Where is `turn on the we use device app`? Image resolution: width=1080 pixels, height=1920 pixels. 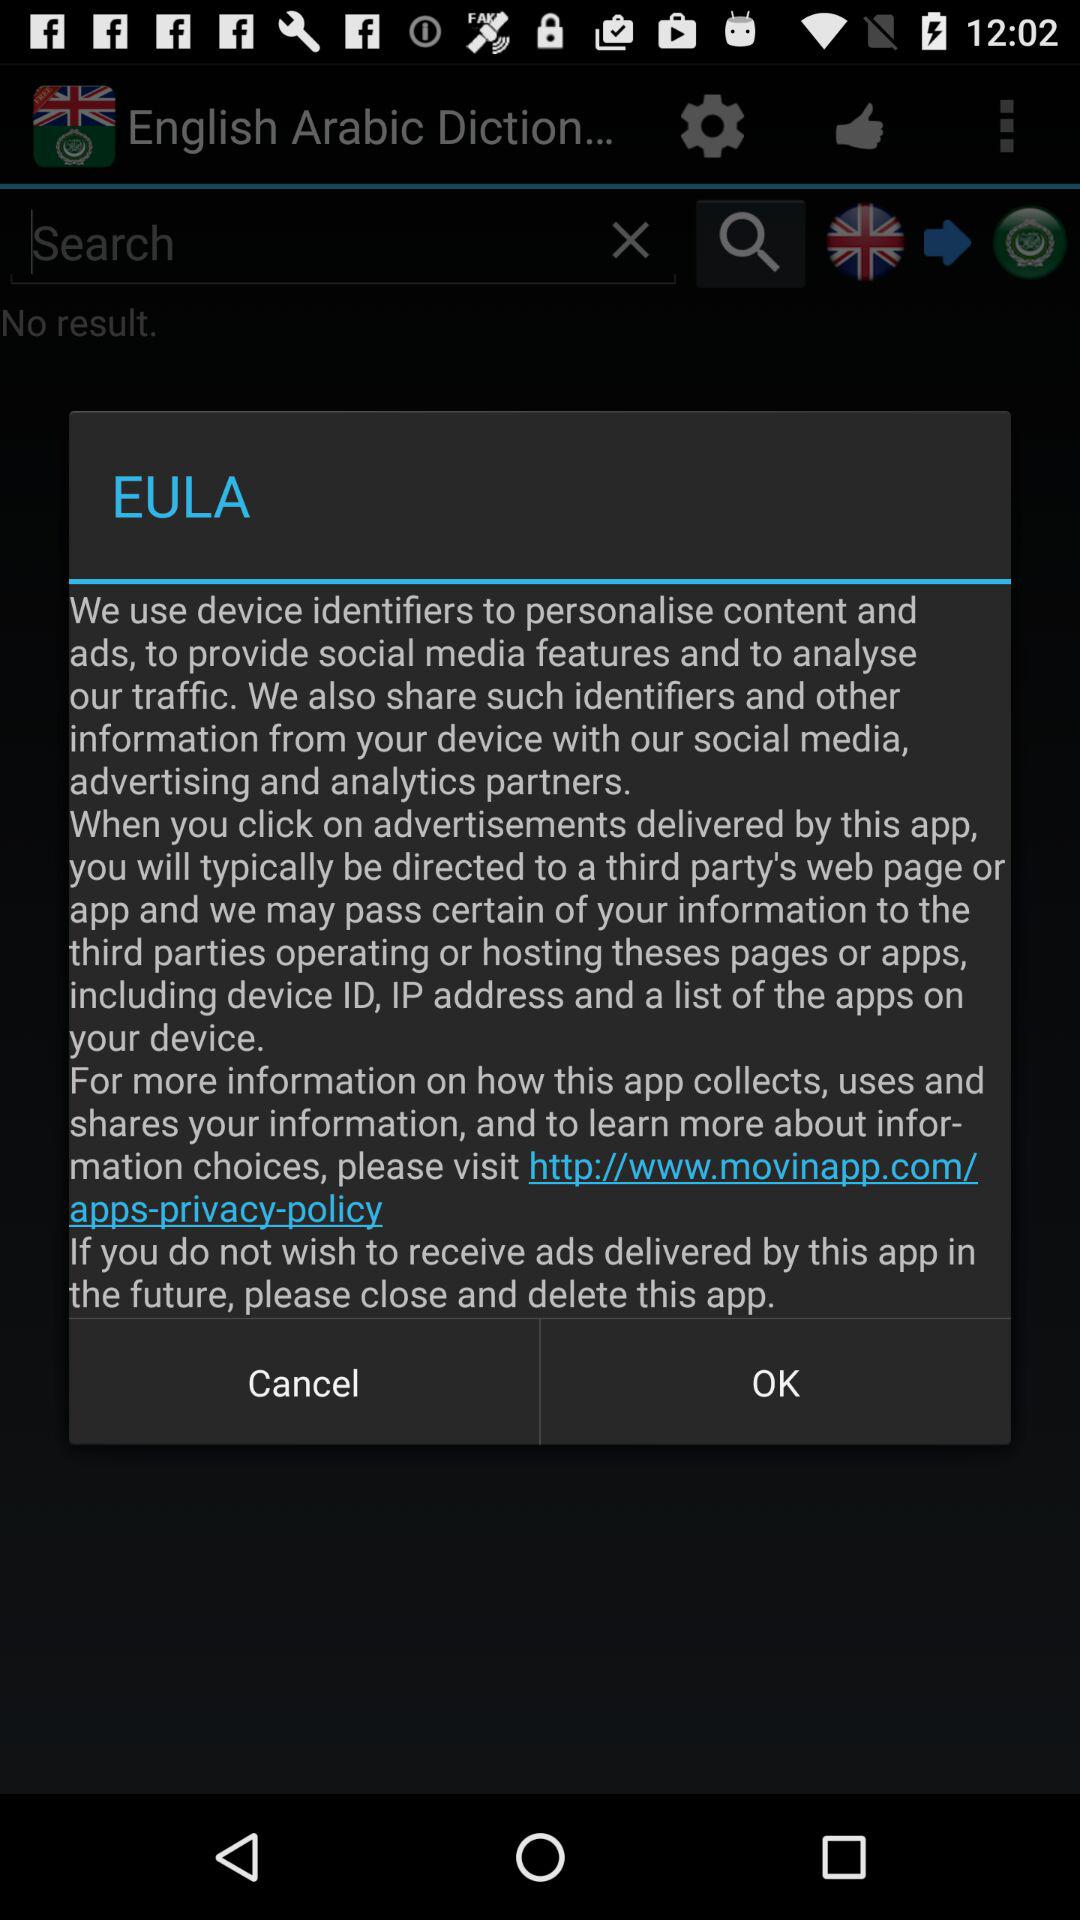 turn on the we use device app is located at coordinates (540, 950).